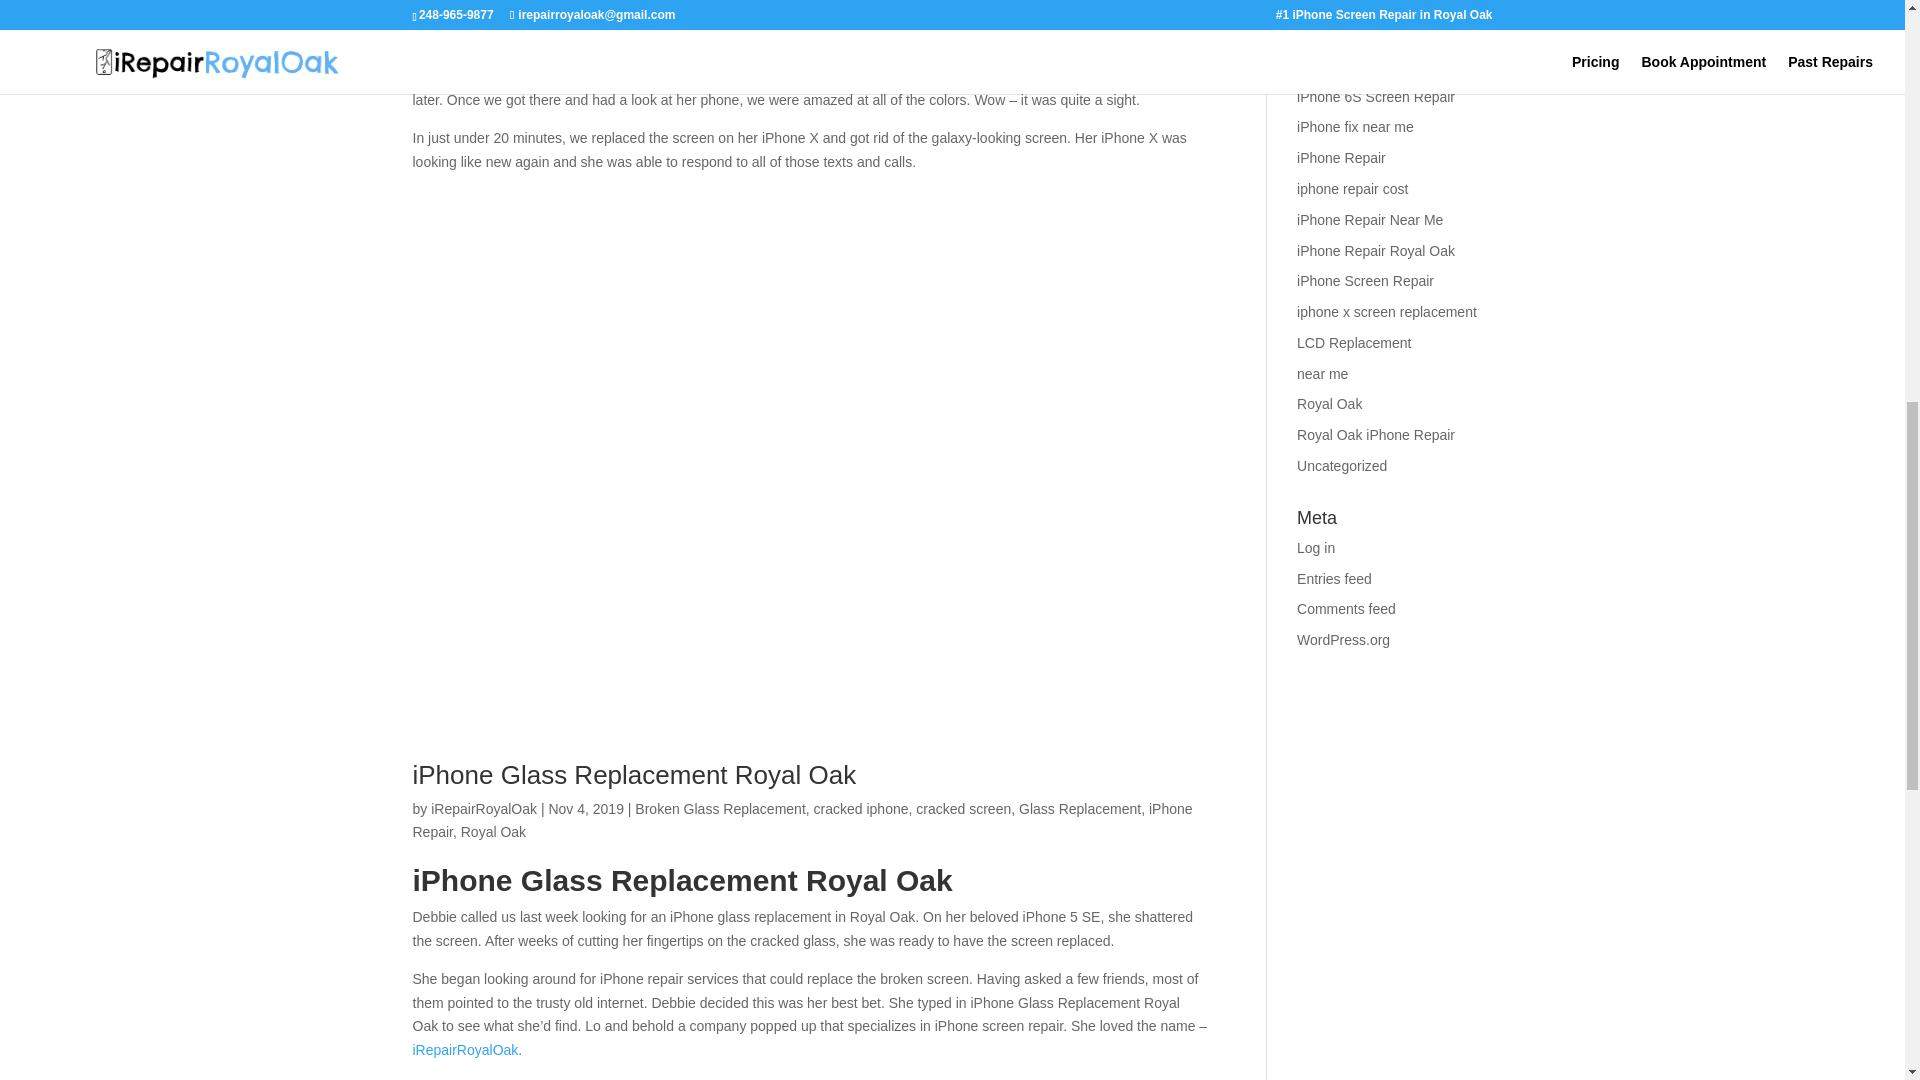  What do you see at coordinates (963, 808) in the screenshot?
I see `cracked screen` at bounding box center [963, 808].